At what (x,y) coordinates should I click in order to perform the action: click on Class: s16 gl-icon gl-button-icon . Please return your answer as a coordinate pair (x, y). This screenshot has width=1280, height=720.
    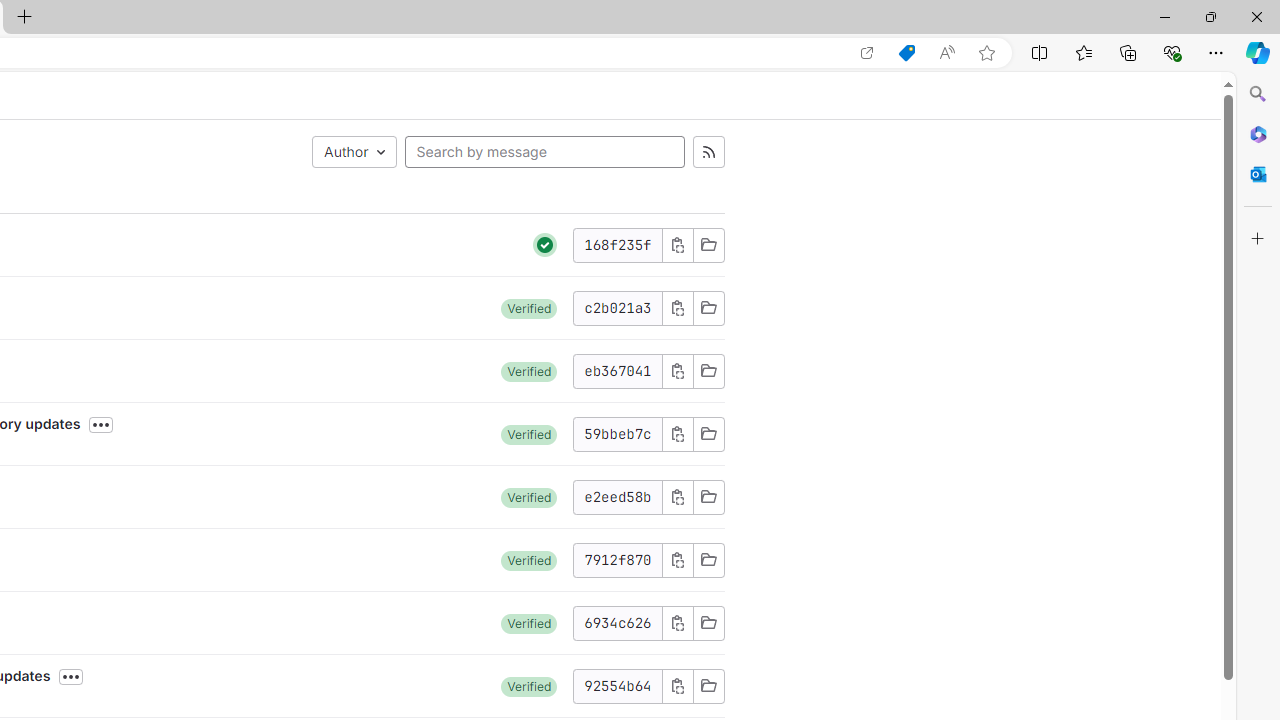
    Looking at the image, I should click on (678, 686).